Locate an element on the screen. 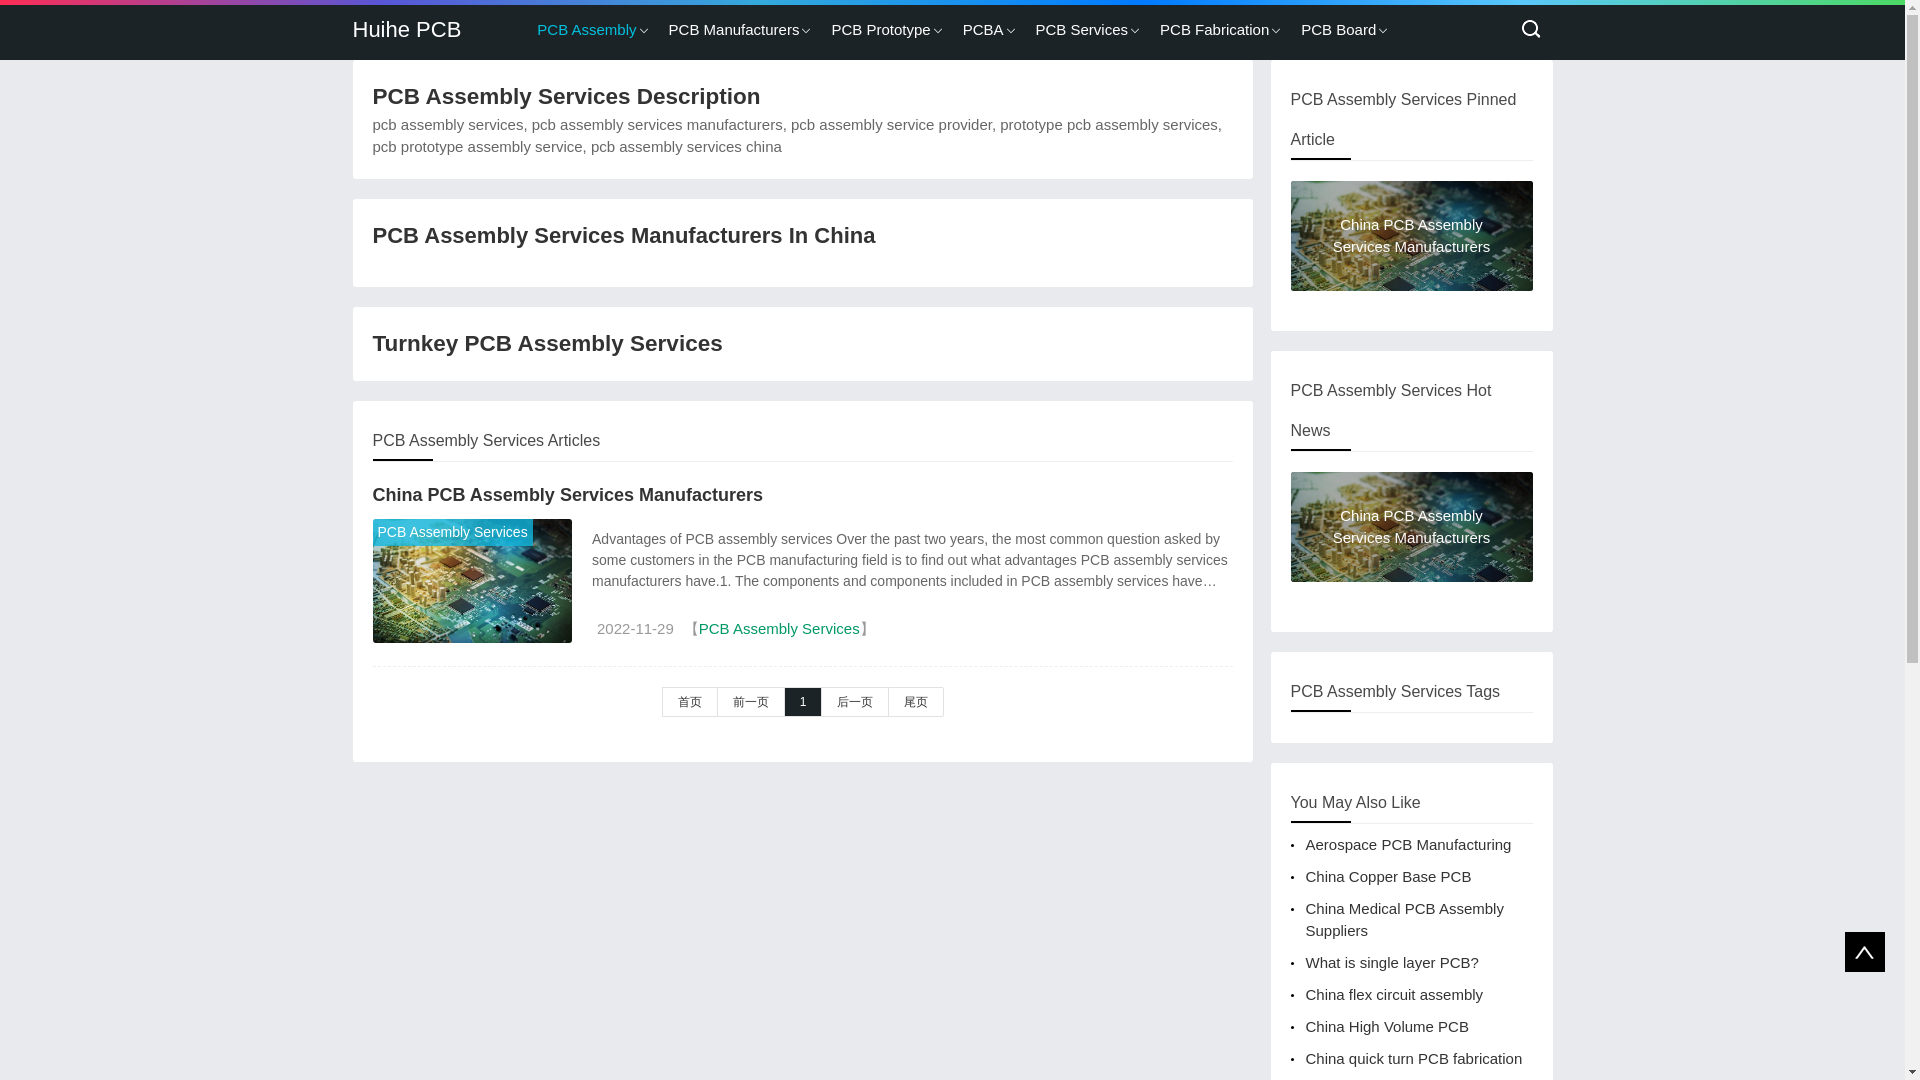  China quick turn PCB fabrication is located at coordinates (1414, 1058).